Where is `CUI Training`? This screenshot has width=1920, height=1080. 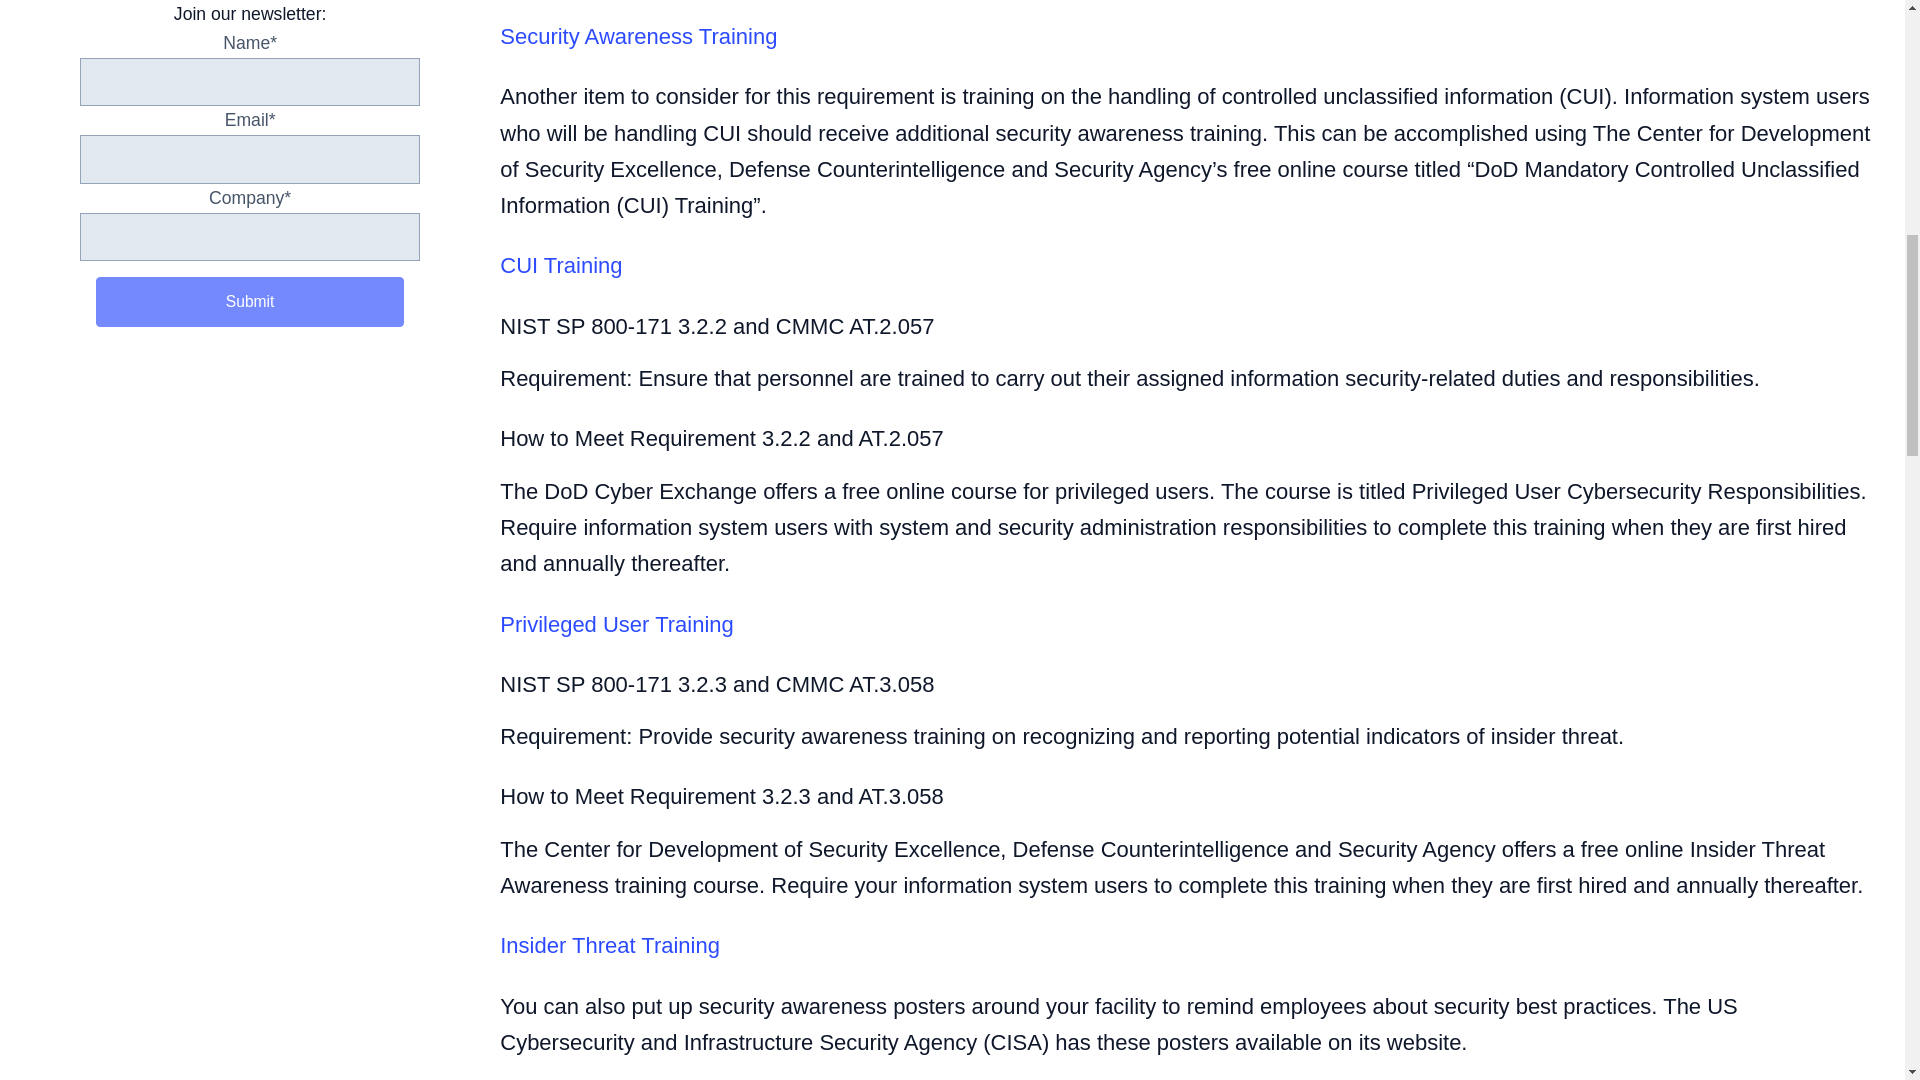 CUI Training is located at coordinates (560, 264).